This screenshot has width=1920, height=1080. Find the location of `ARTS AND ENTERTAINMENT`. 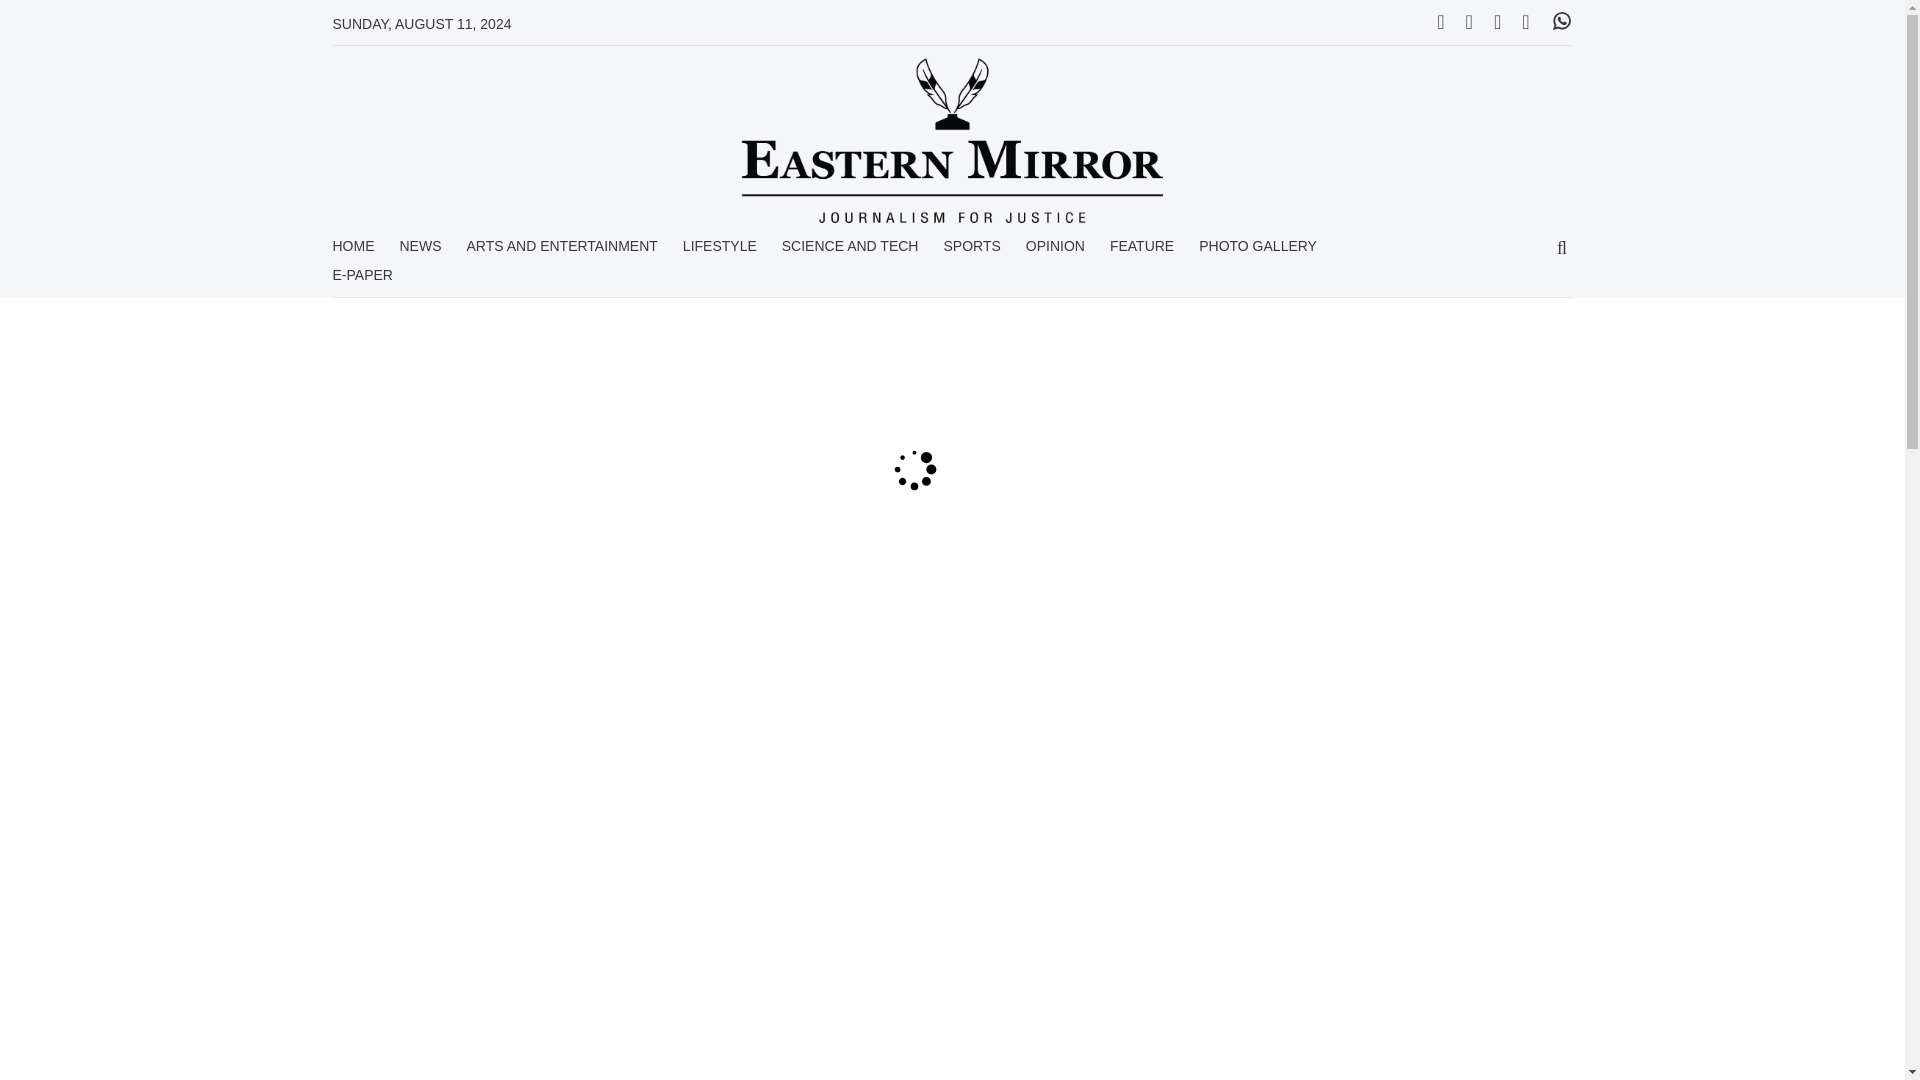

ARTS AND ENTERTAINMENT is located at coordinates (561, 252).